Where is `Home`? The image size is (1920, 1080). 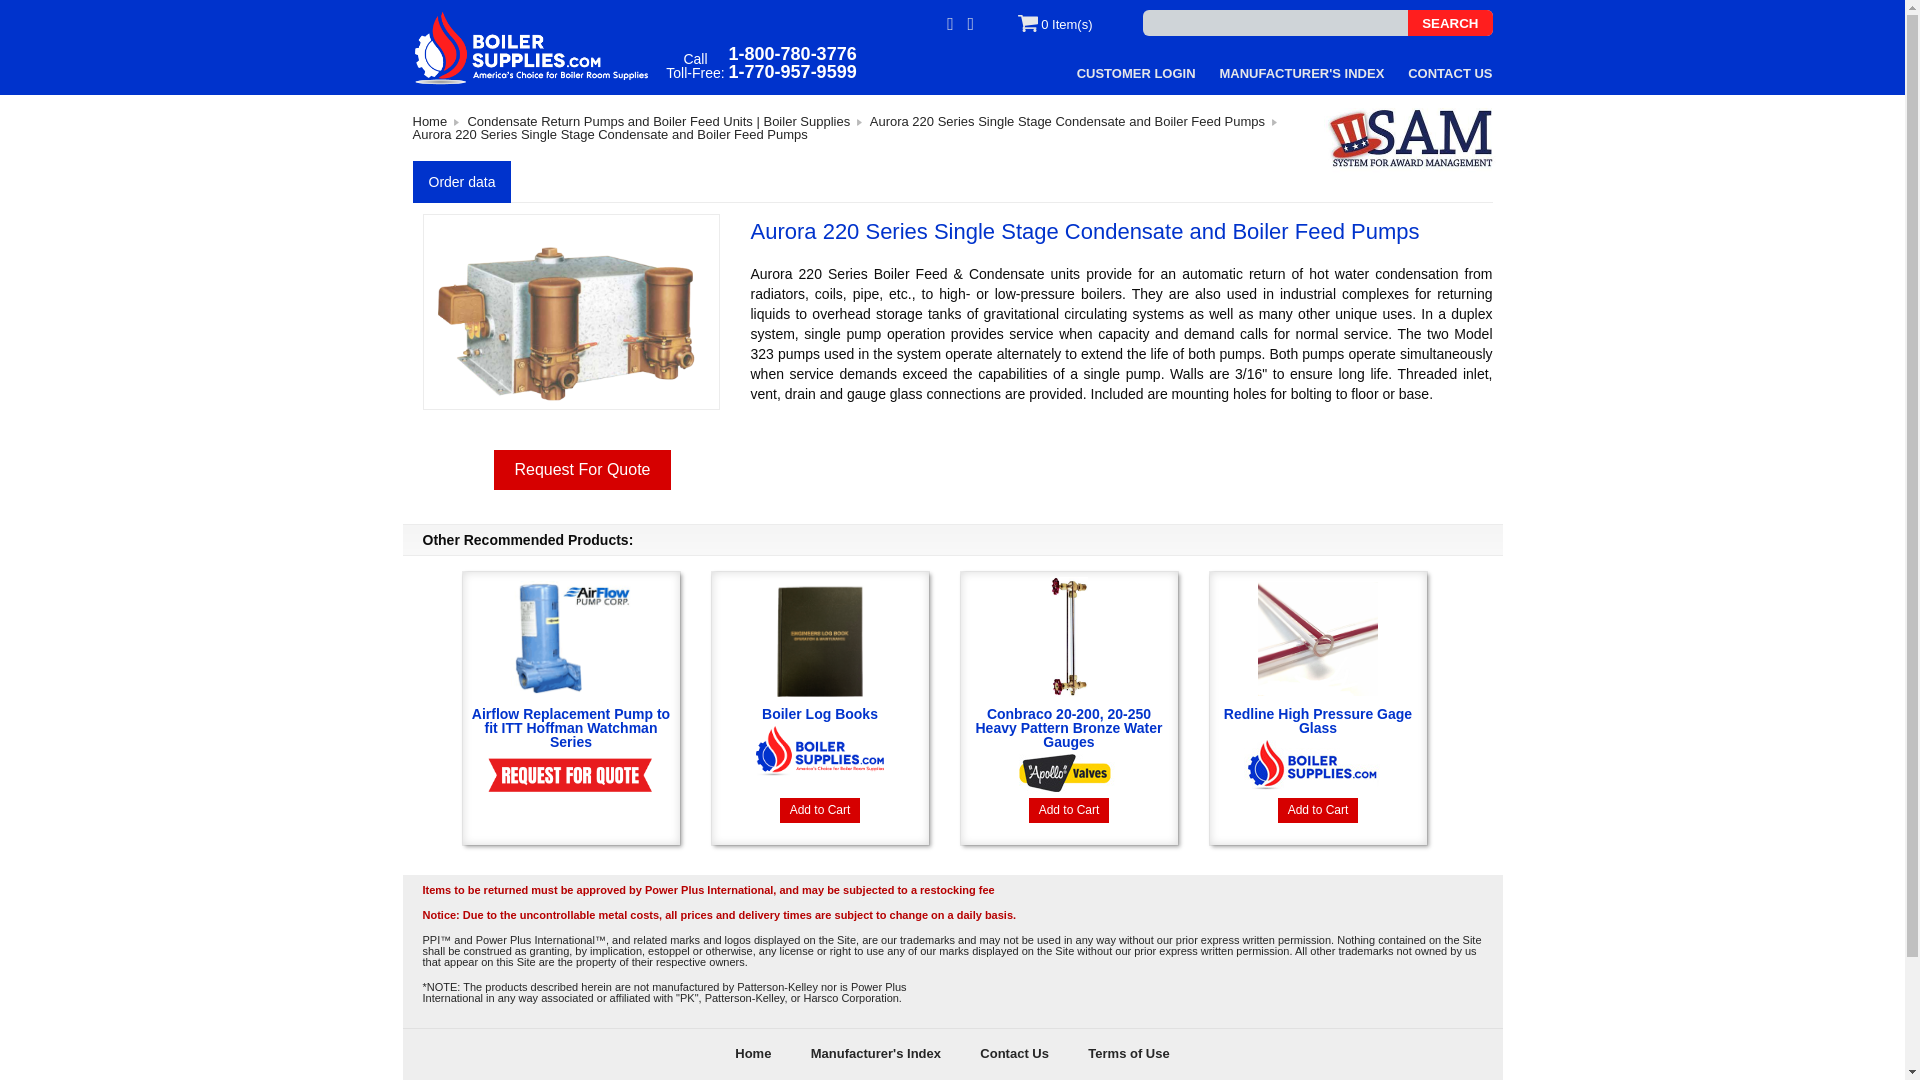
Home is located at coordinates (430, 121).